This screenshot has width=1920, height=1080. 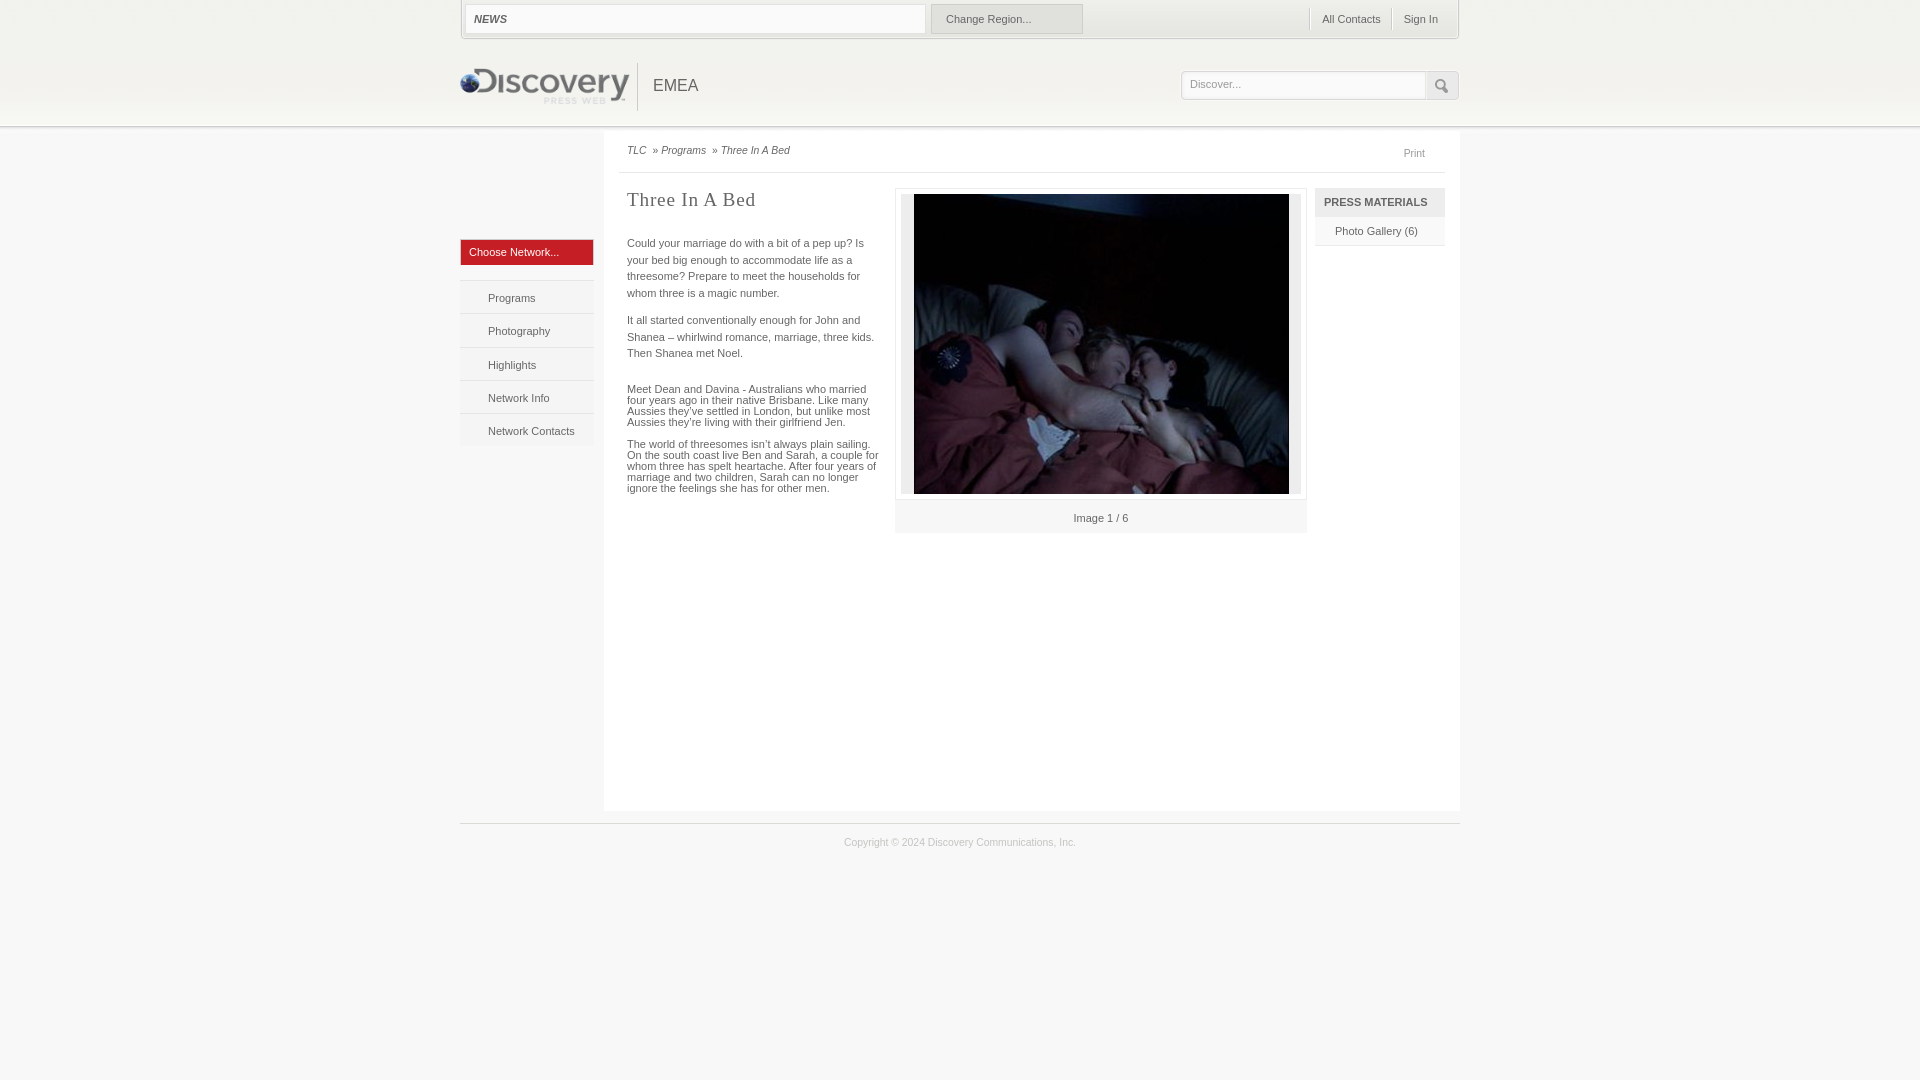 What do you see at coordinates (1350, 18) in the screenshot?
I see `All Contacts` at bounding box center [1350, 18].